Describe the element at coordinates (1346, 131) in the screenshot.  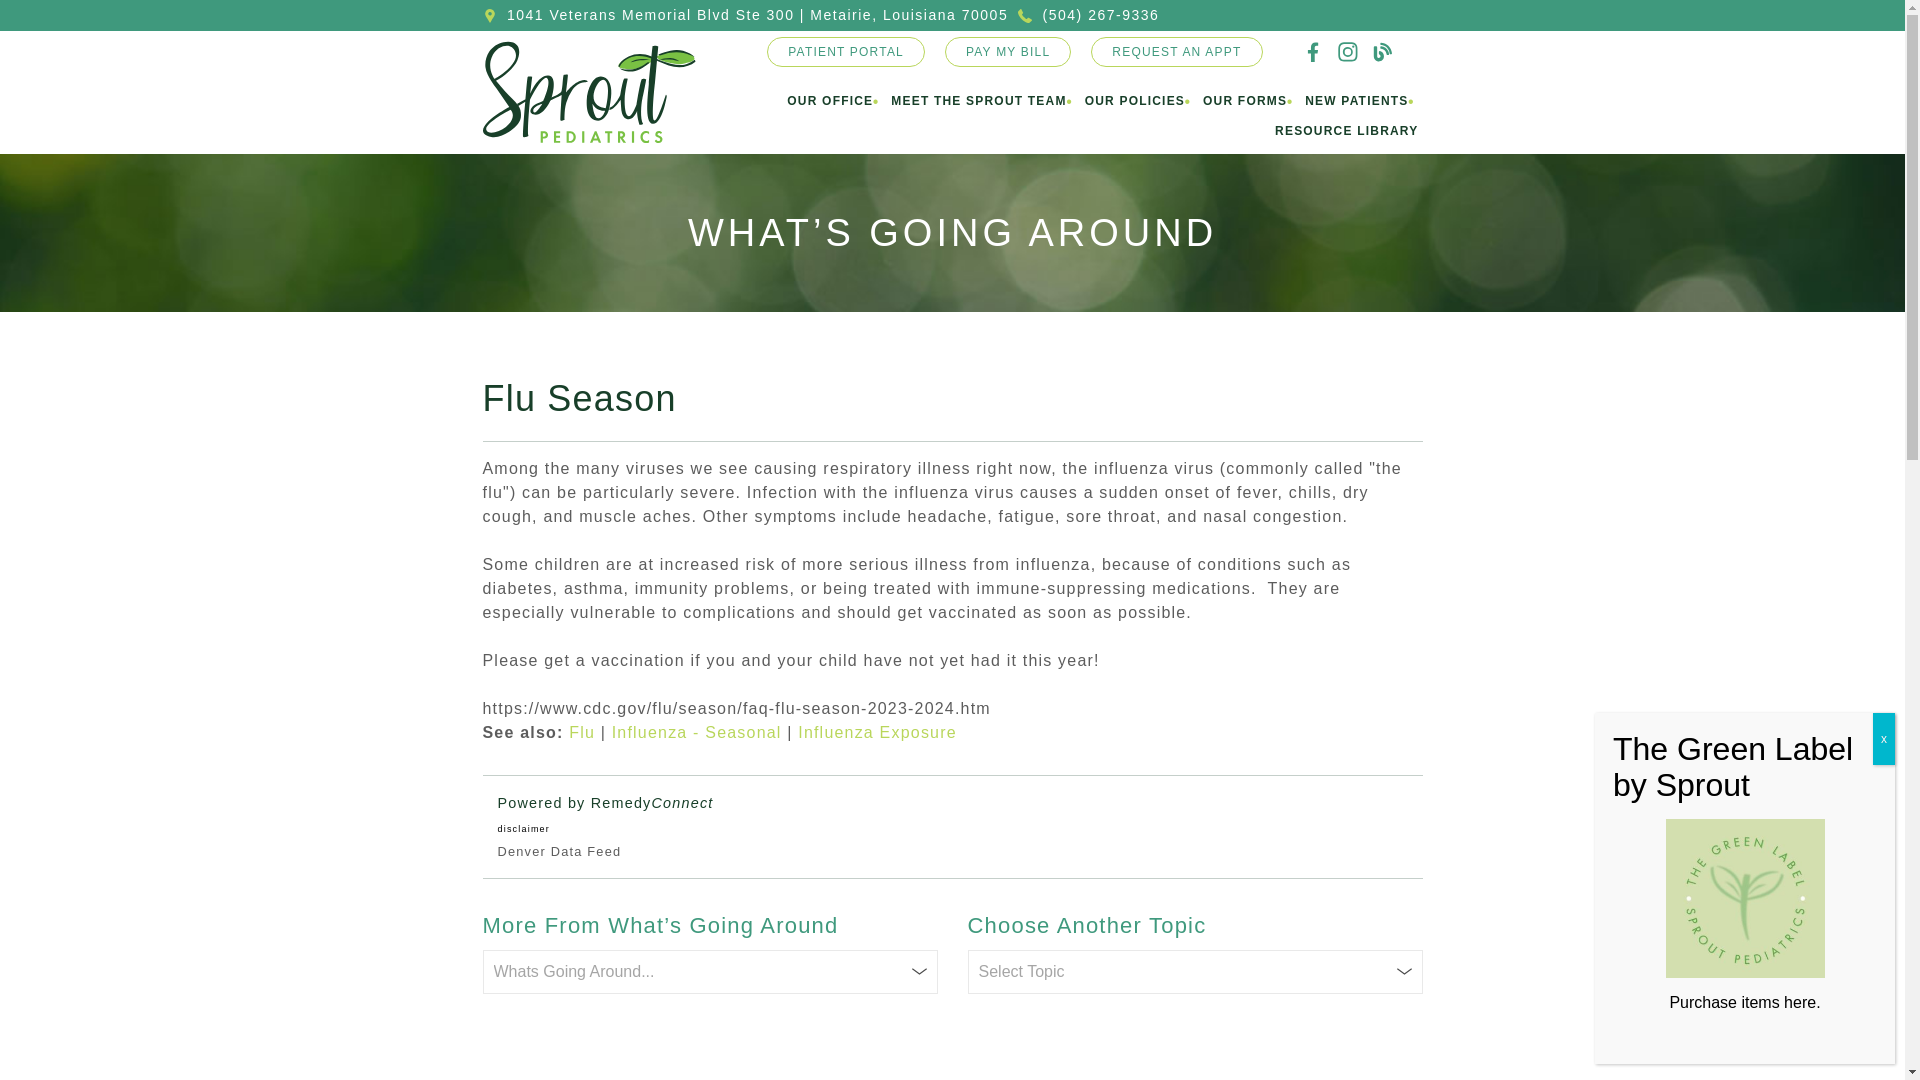
I see `RESOURCE LIBRARY` at that location.